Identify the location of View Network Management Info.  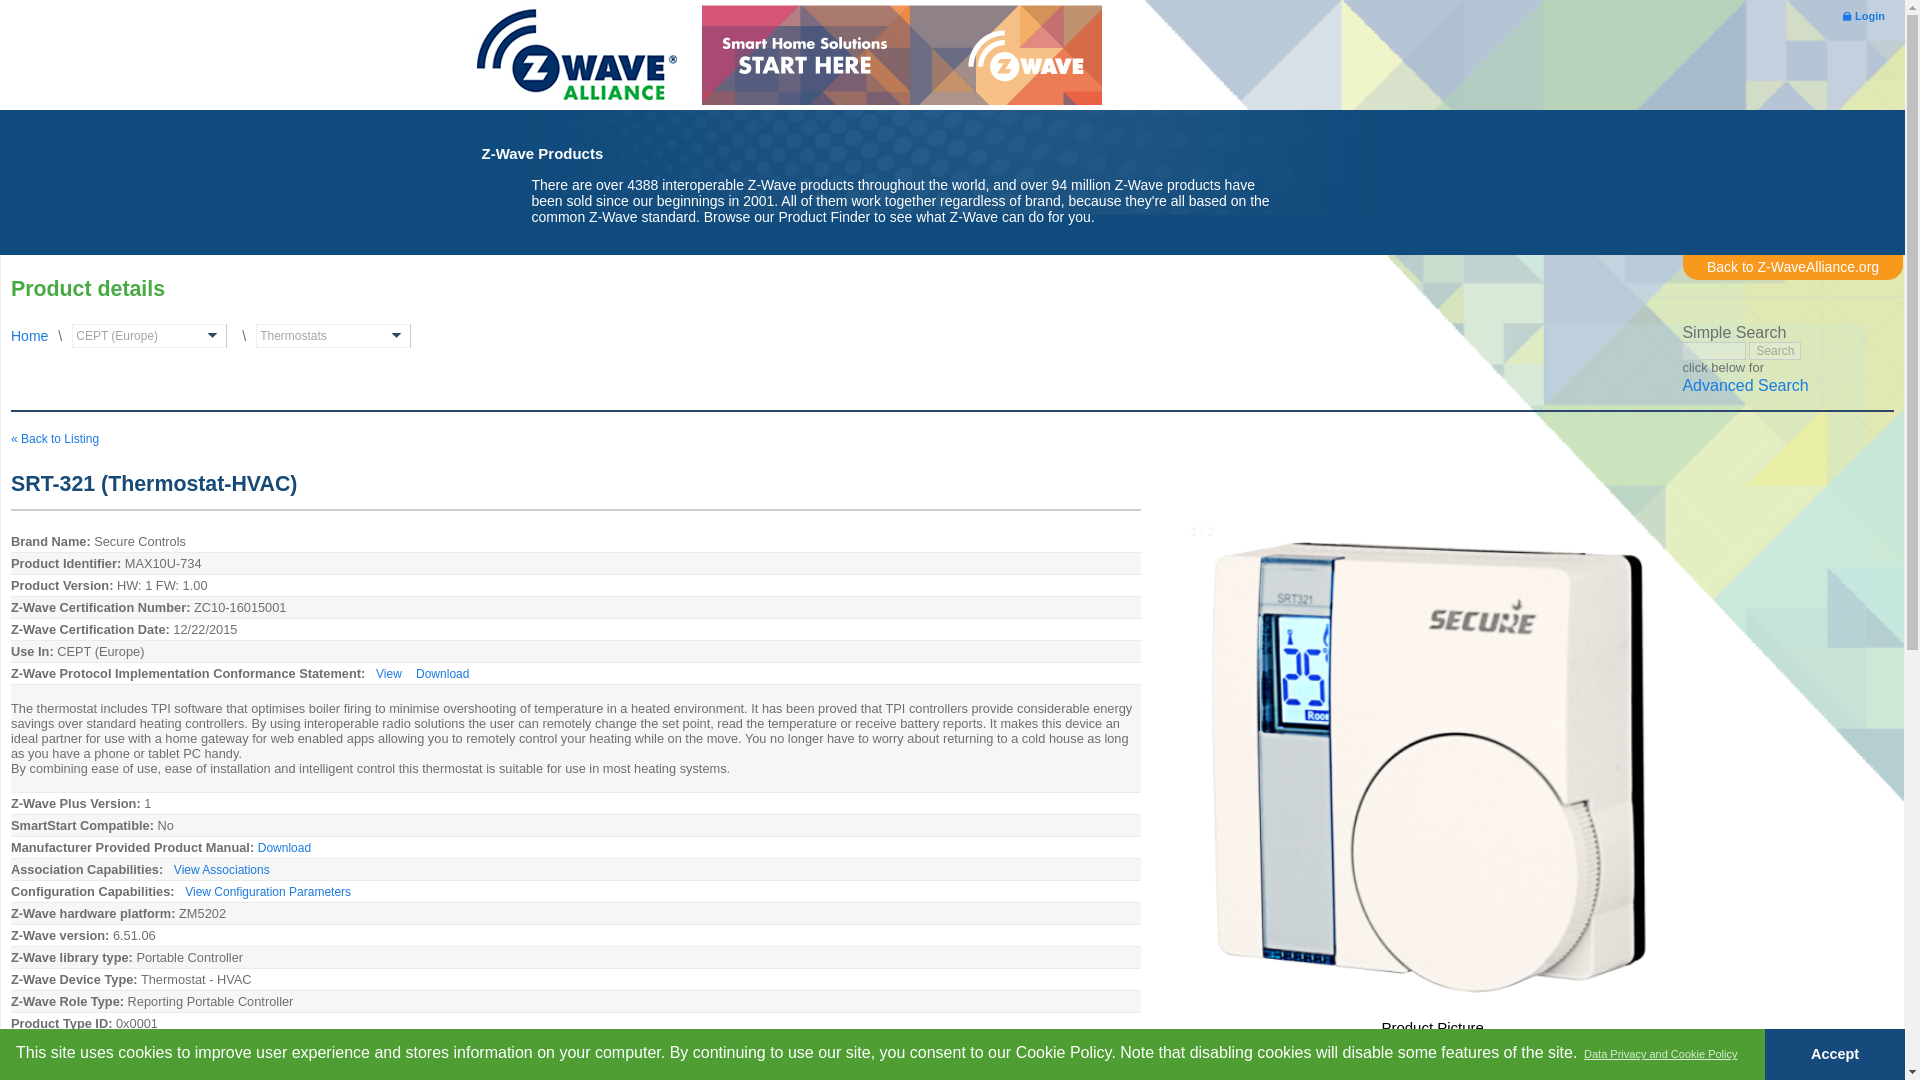
(320, 1067).